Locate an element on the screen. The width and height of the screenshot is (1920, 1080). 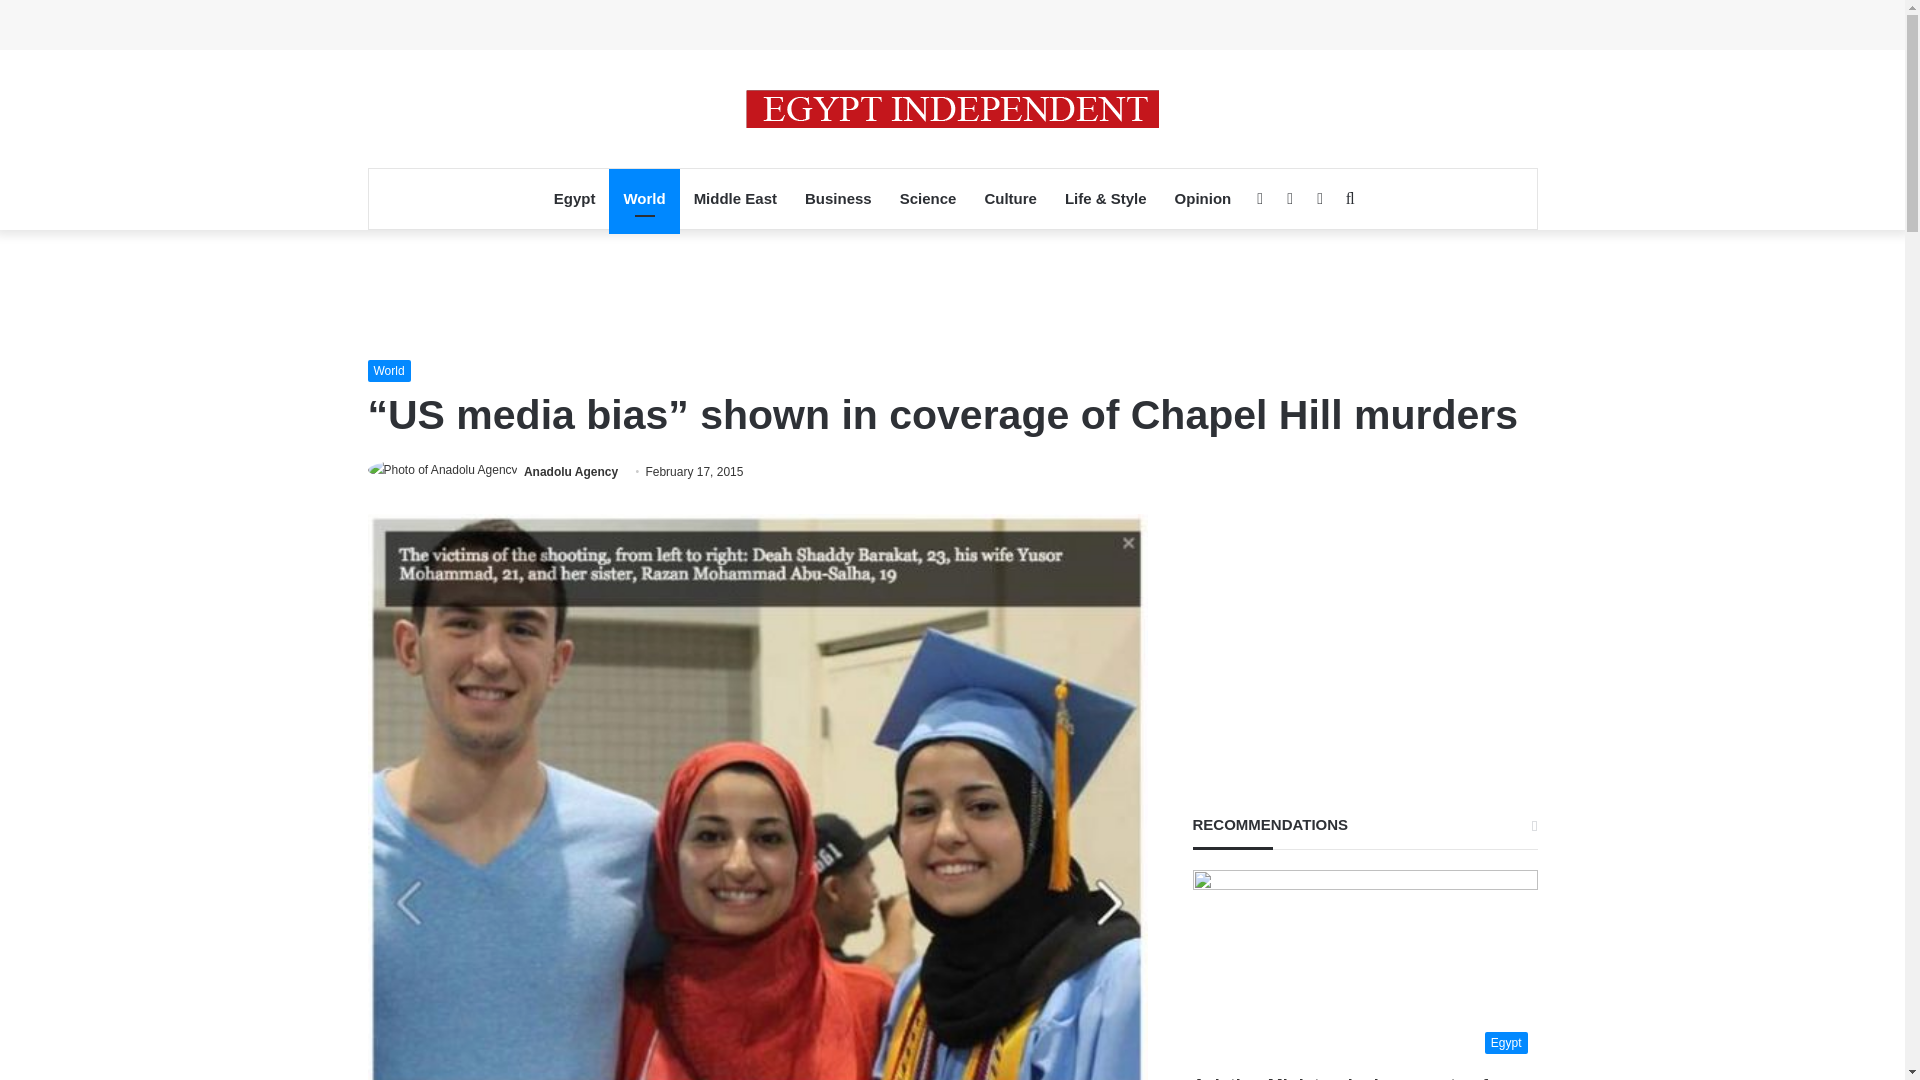
Egypt is located at coordinates (574, 198).